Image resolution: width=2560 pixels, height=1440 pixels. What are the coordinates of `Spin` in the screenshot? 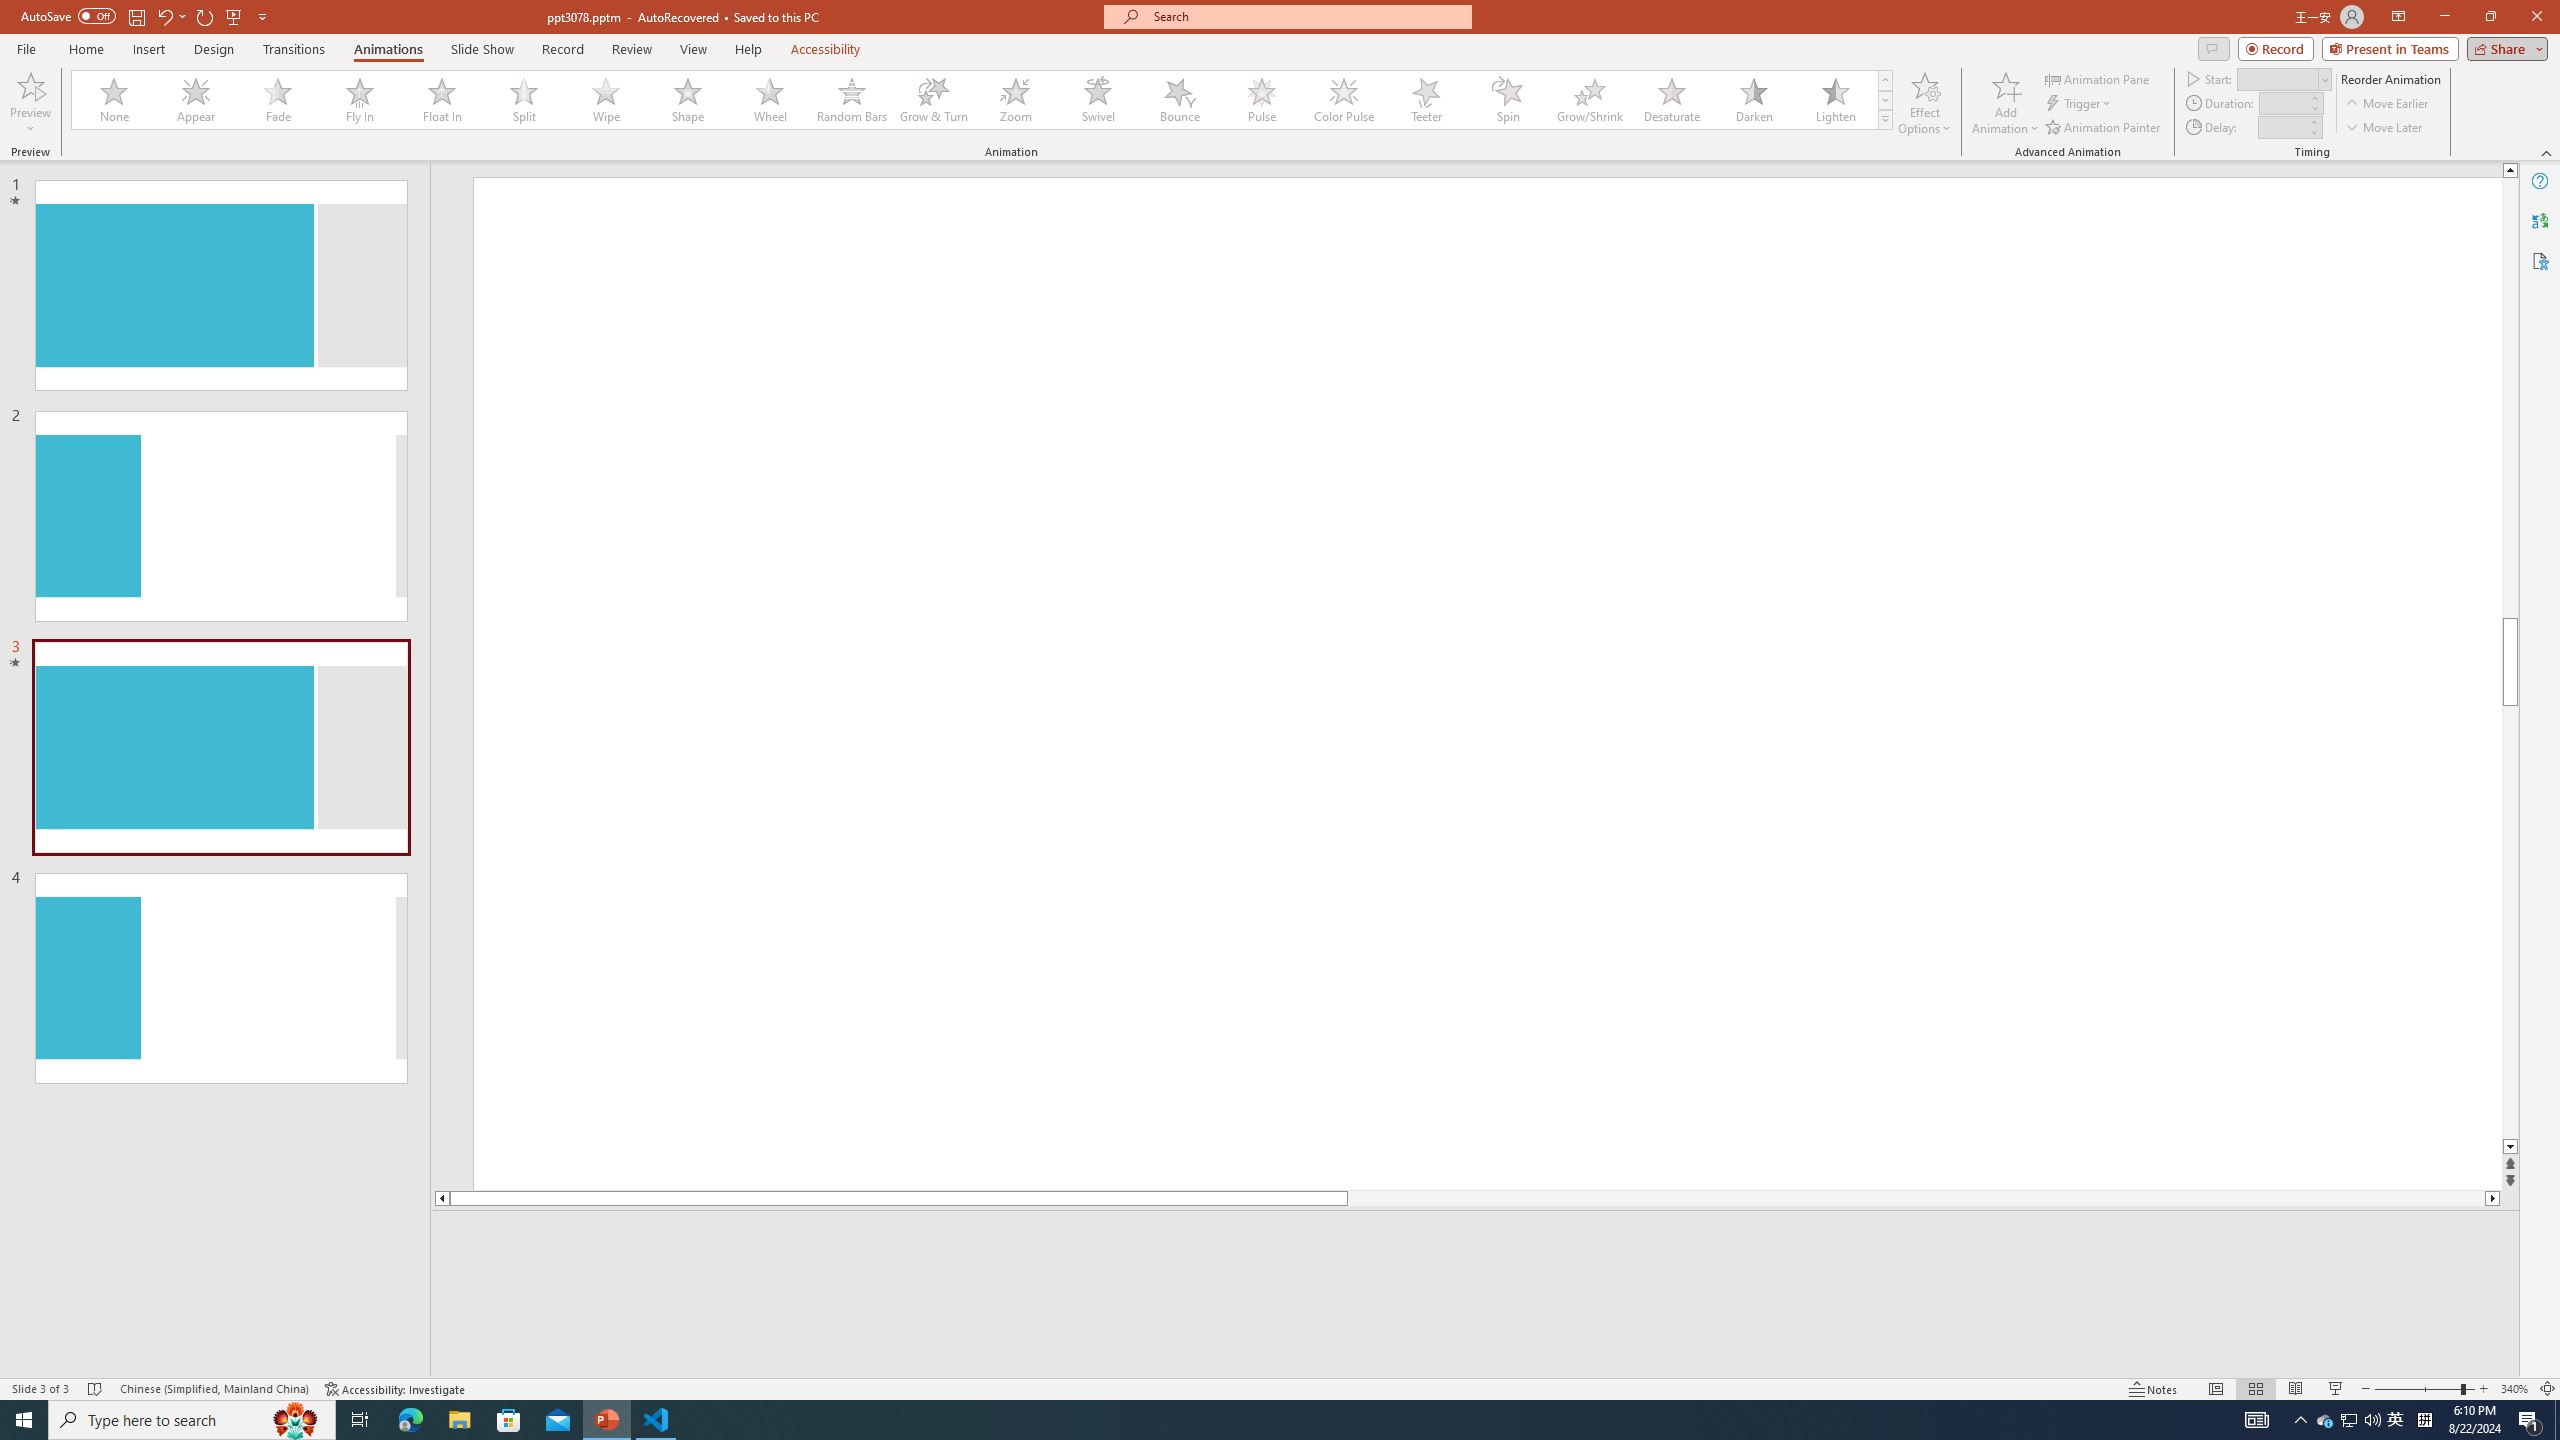 It's located at (1507, 100).